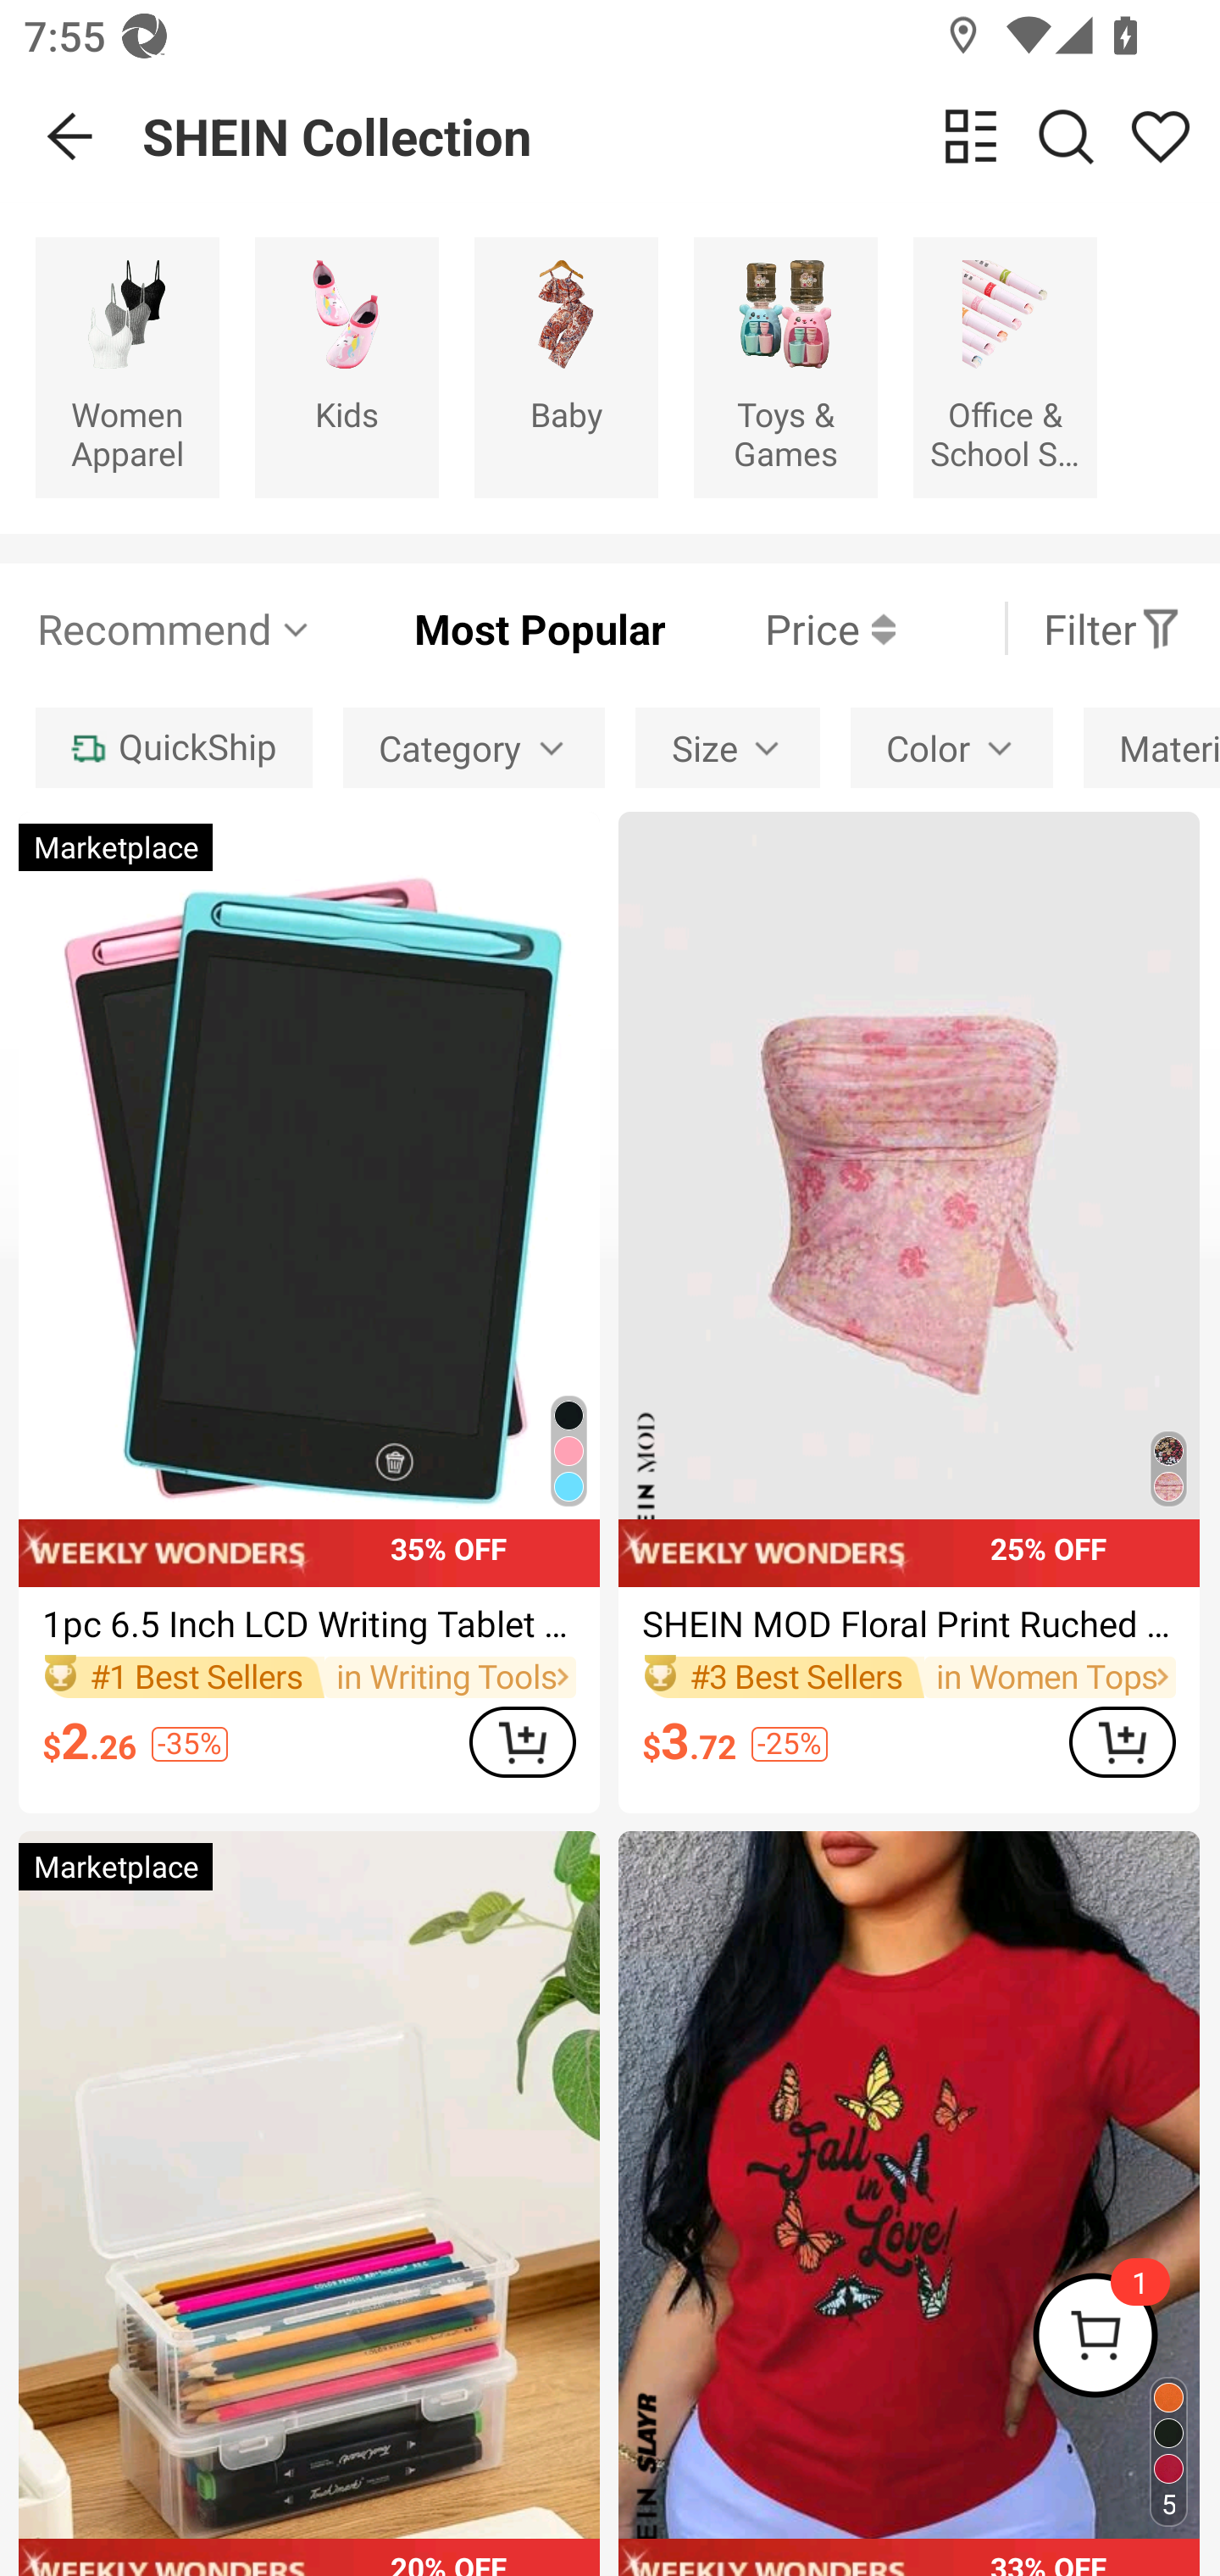  What do you see at coordinates (971, 136) in the screenshot?
I see `change view` at bounding box center [971, 136].